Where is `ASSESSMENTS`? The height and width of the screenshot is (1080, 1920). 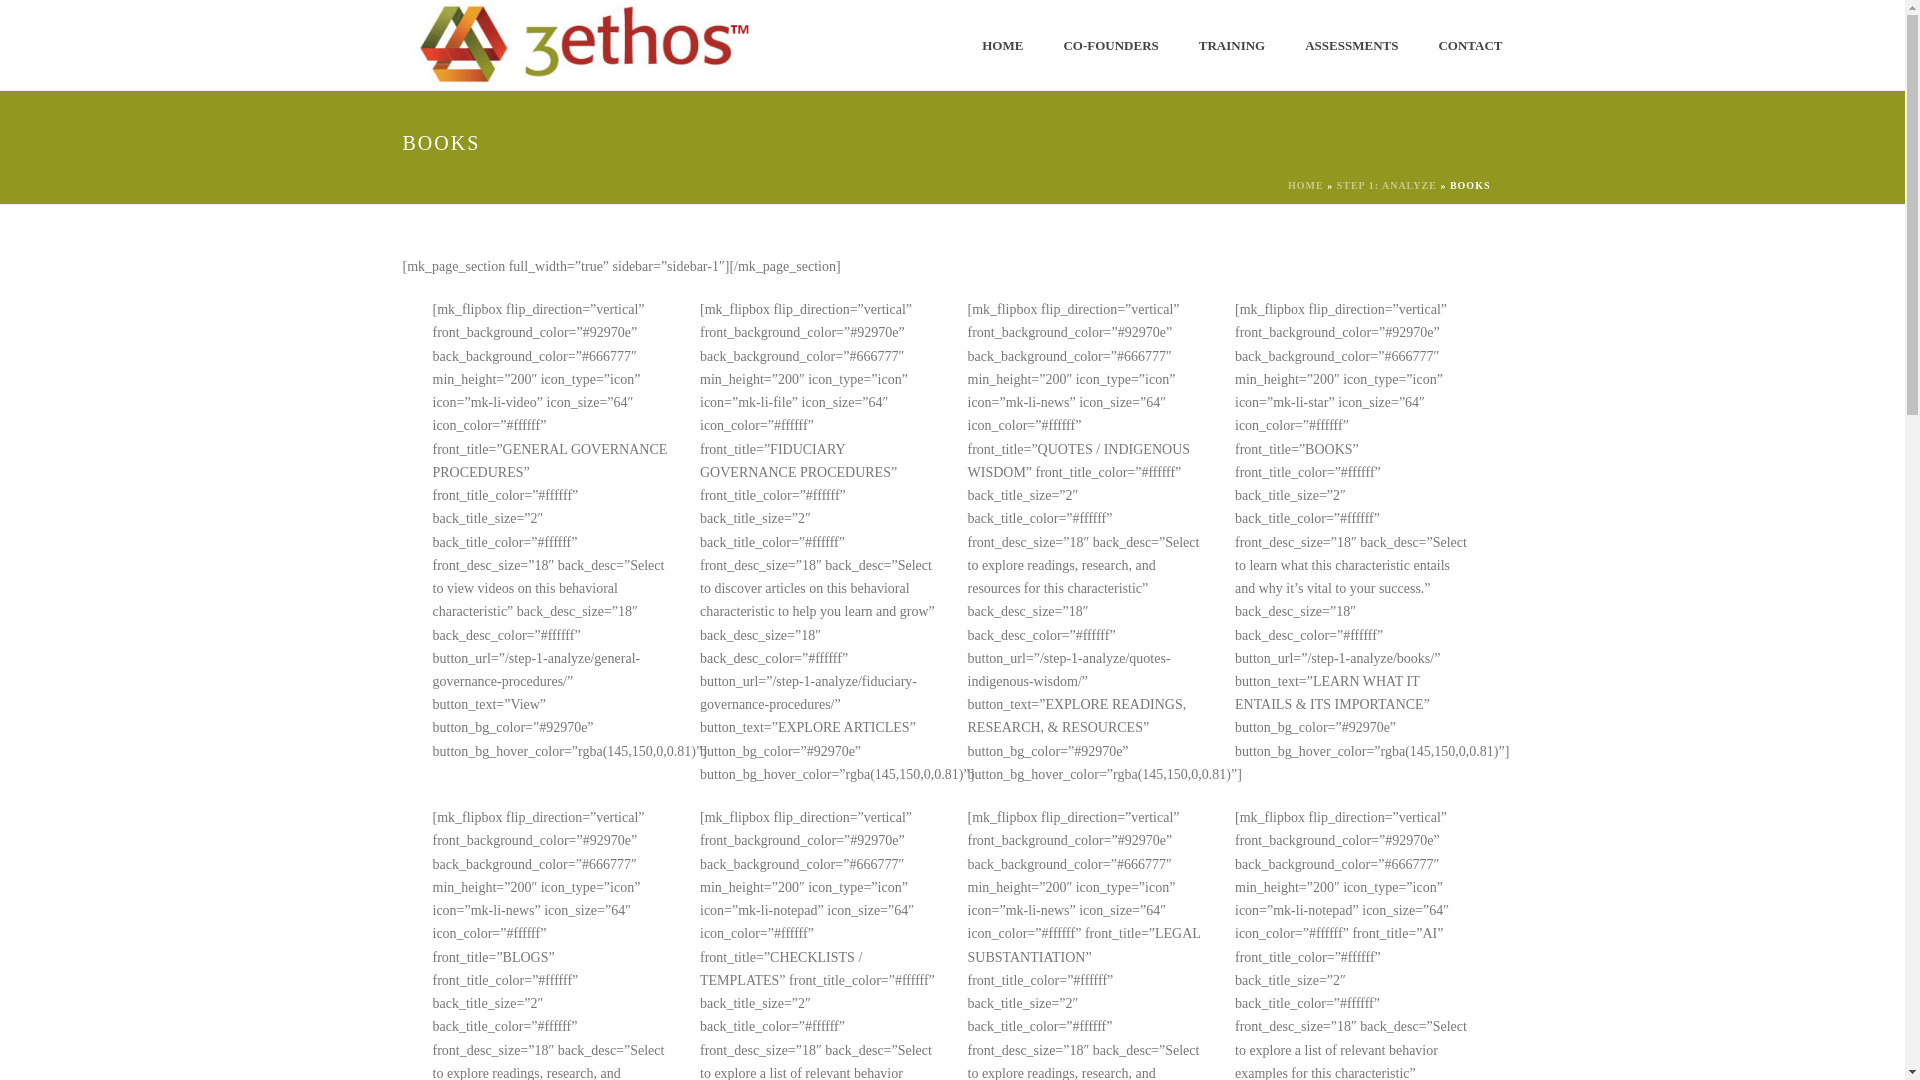 ASSESSMENTS is located at coordinates (1351, 46).